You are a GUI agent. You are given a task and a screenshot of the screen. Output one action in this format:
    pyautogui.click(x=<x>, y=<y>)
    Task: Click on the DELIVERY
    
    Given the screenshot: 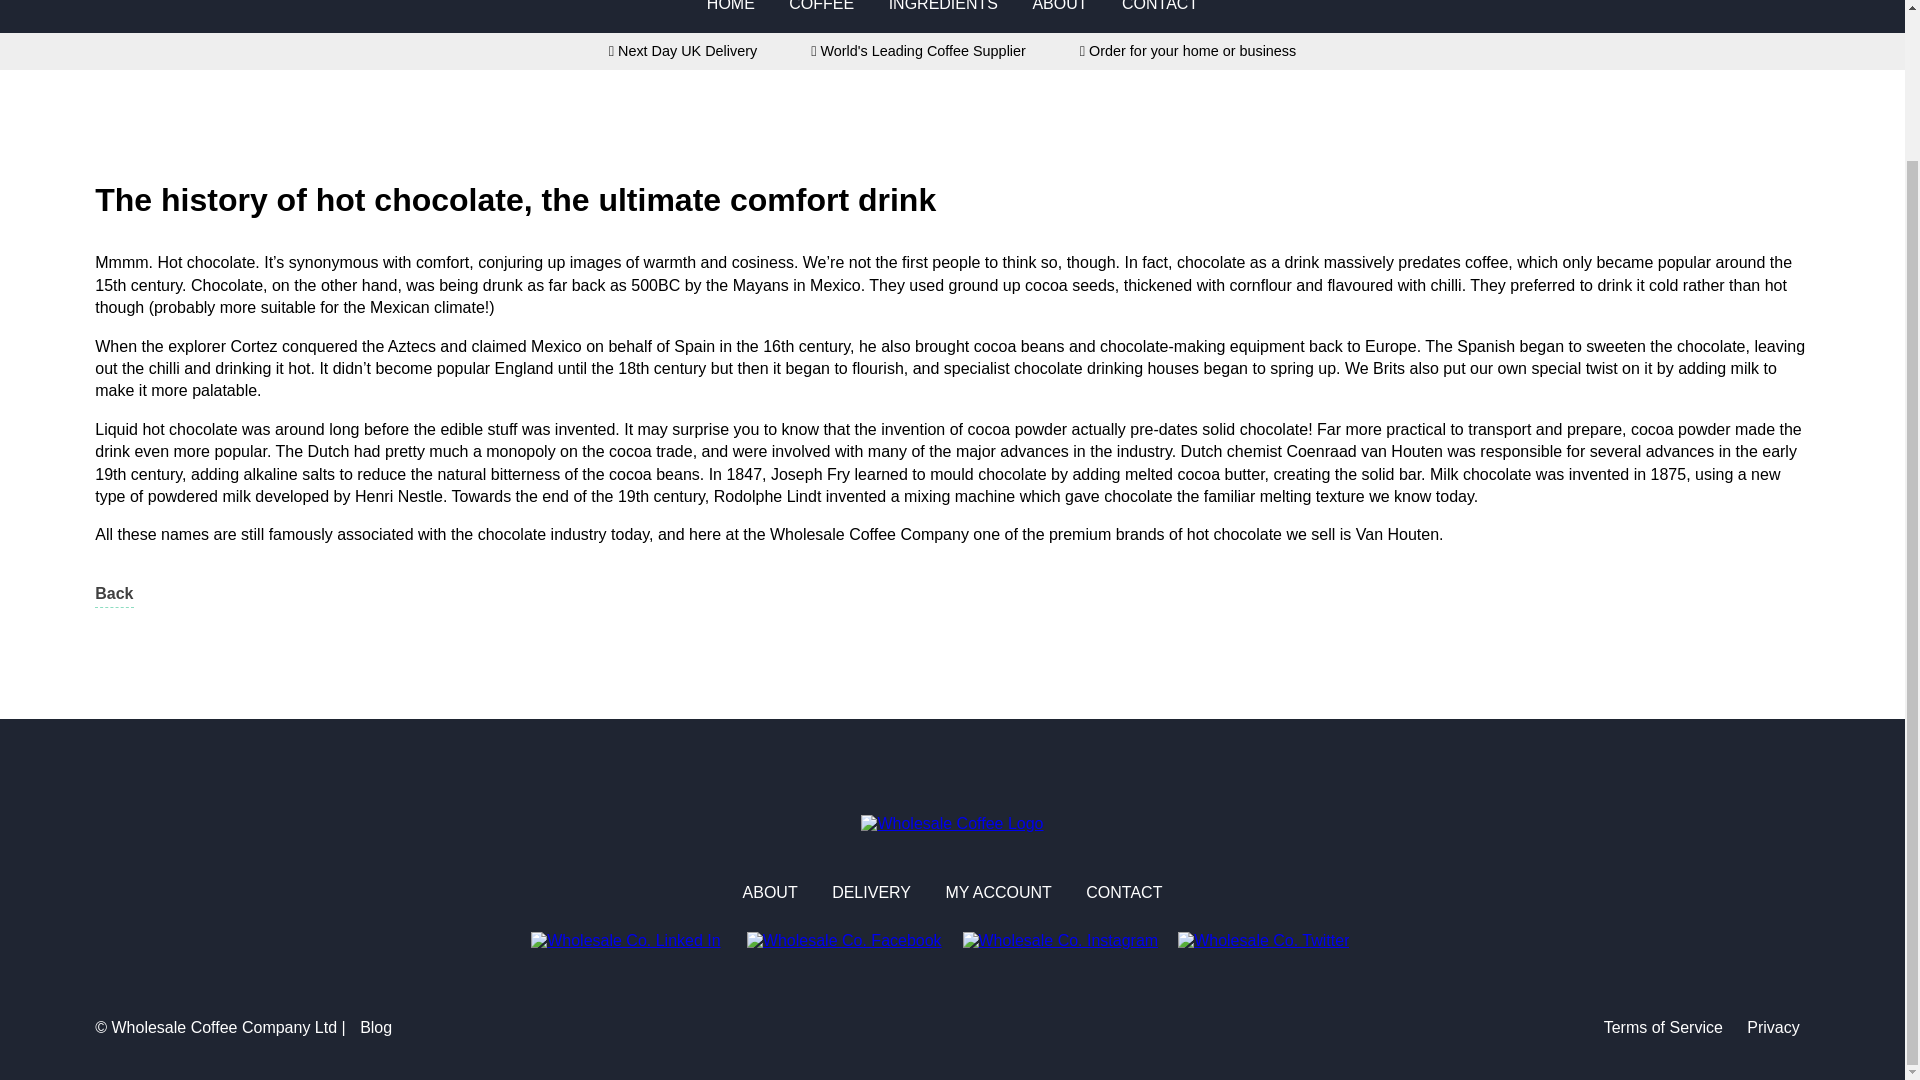 What is the action you would take?
    pyautogui.click(x=870, y=892)
    